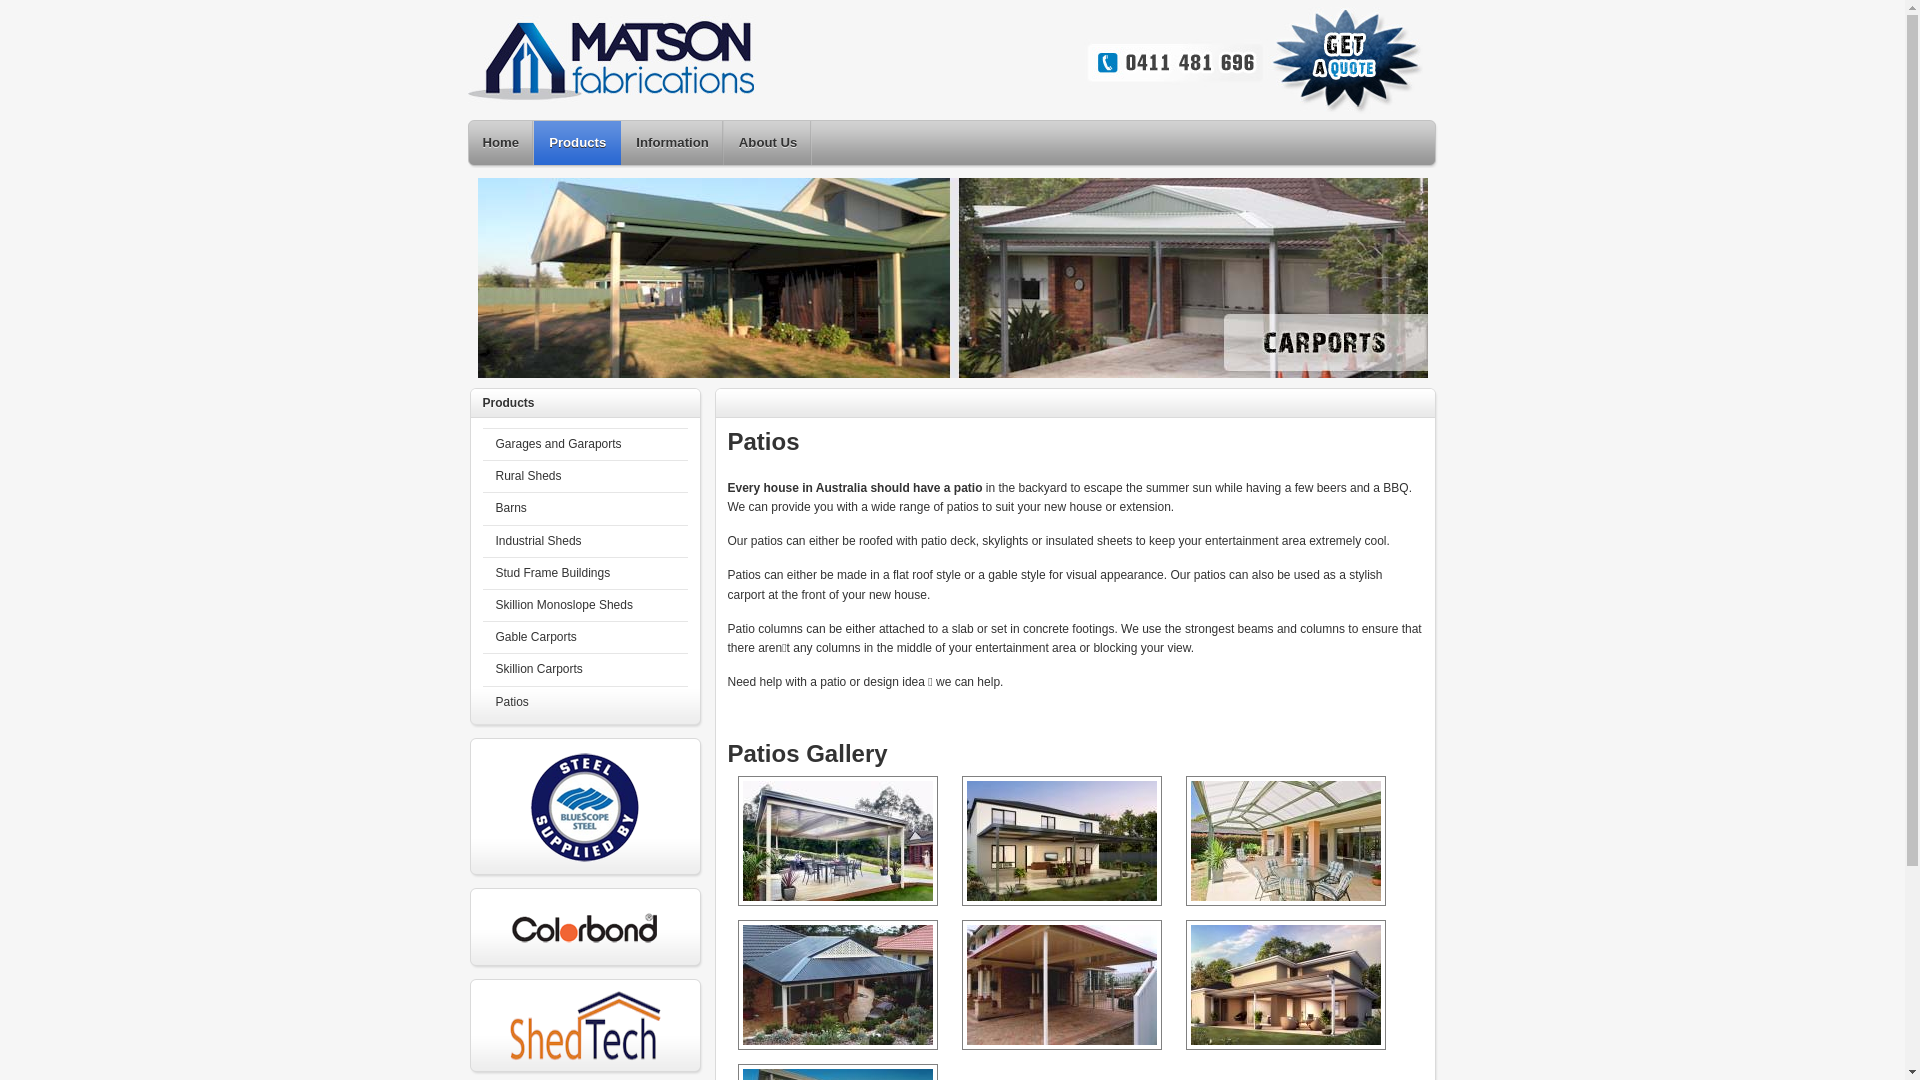  What do you see at coordinates (585, 1027) in the screenshot?
I see `We use the industry leading ShedTech Software` at bounding box center [585, 1027].